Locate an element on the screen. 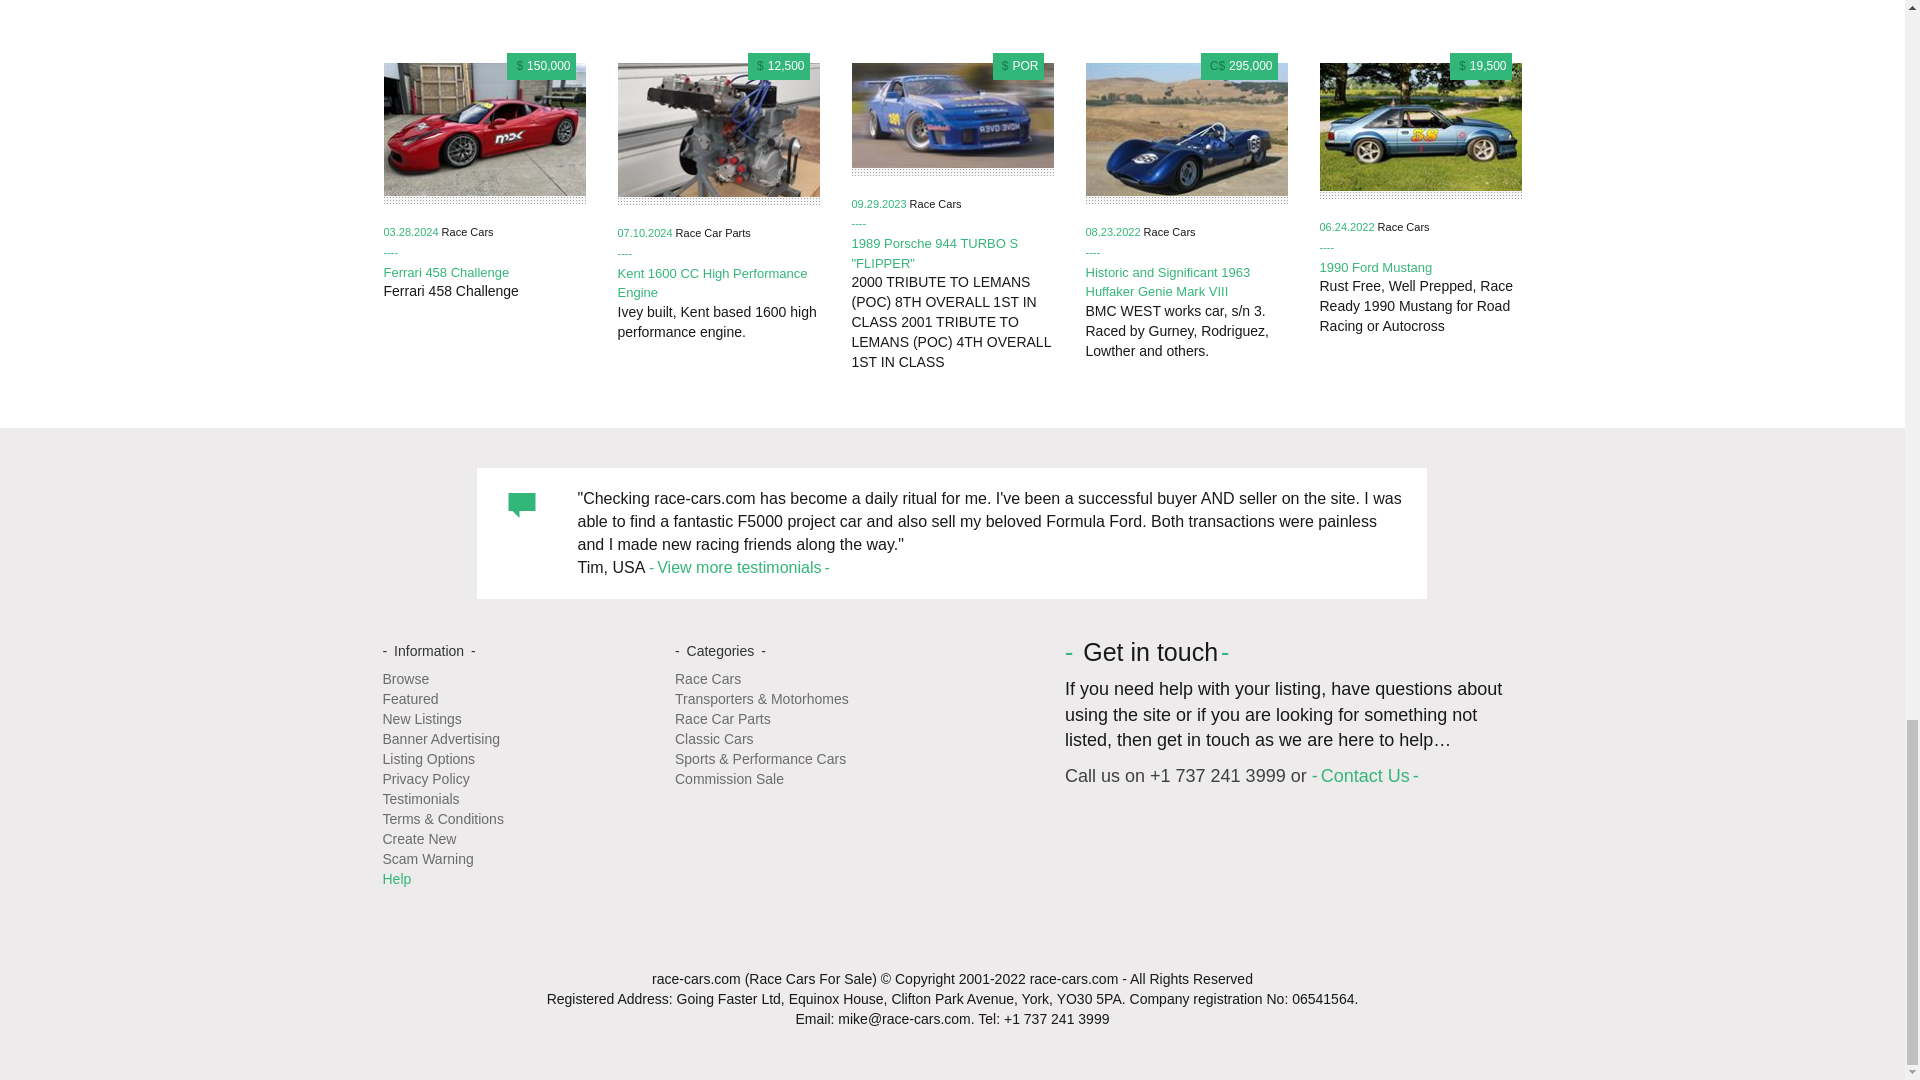  View more testimonials is located at coordinates (738, 567).